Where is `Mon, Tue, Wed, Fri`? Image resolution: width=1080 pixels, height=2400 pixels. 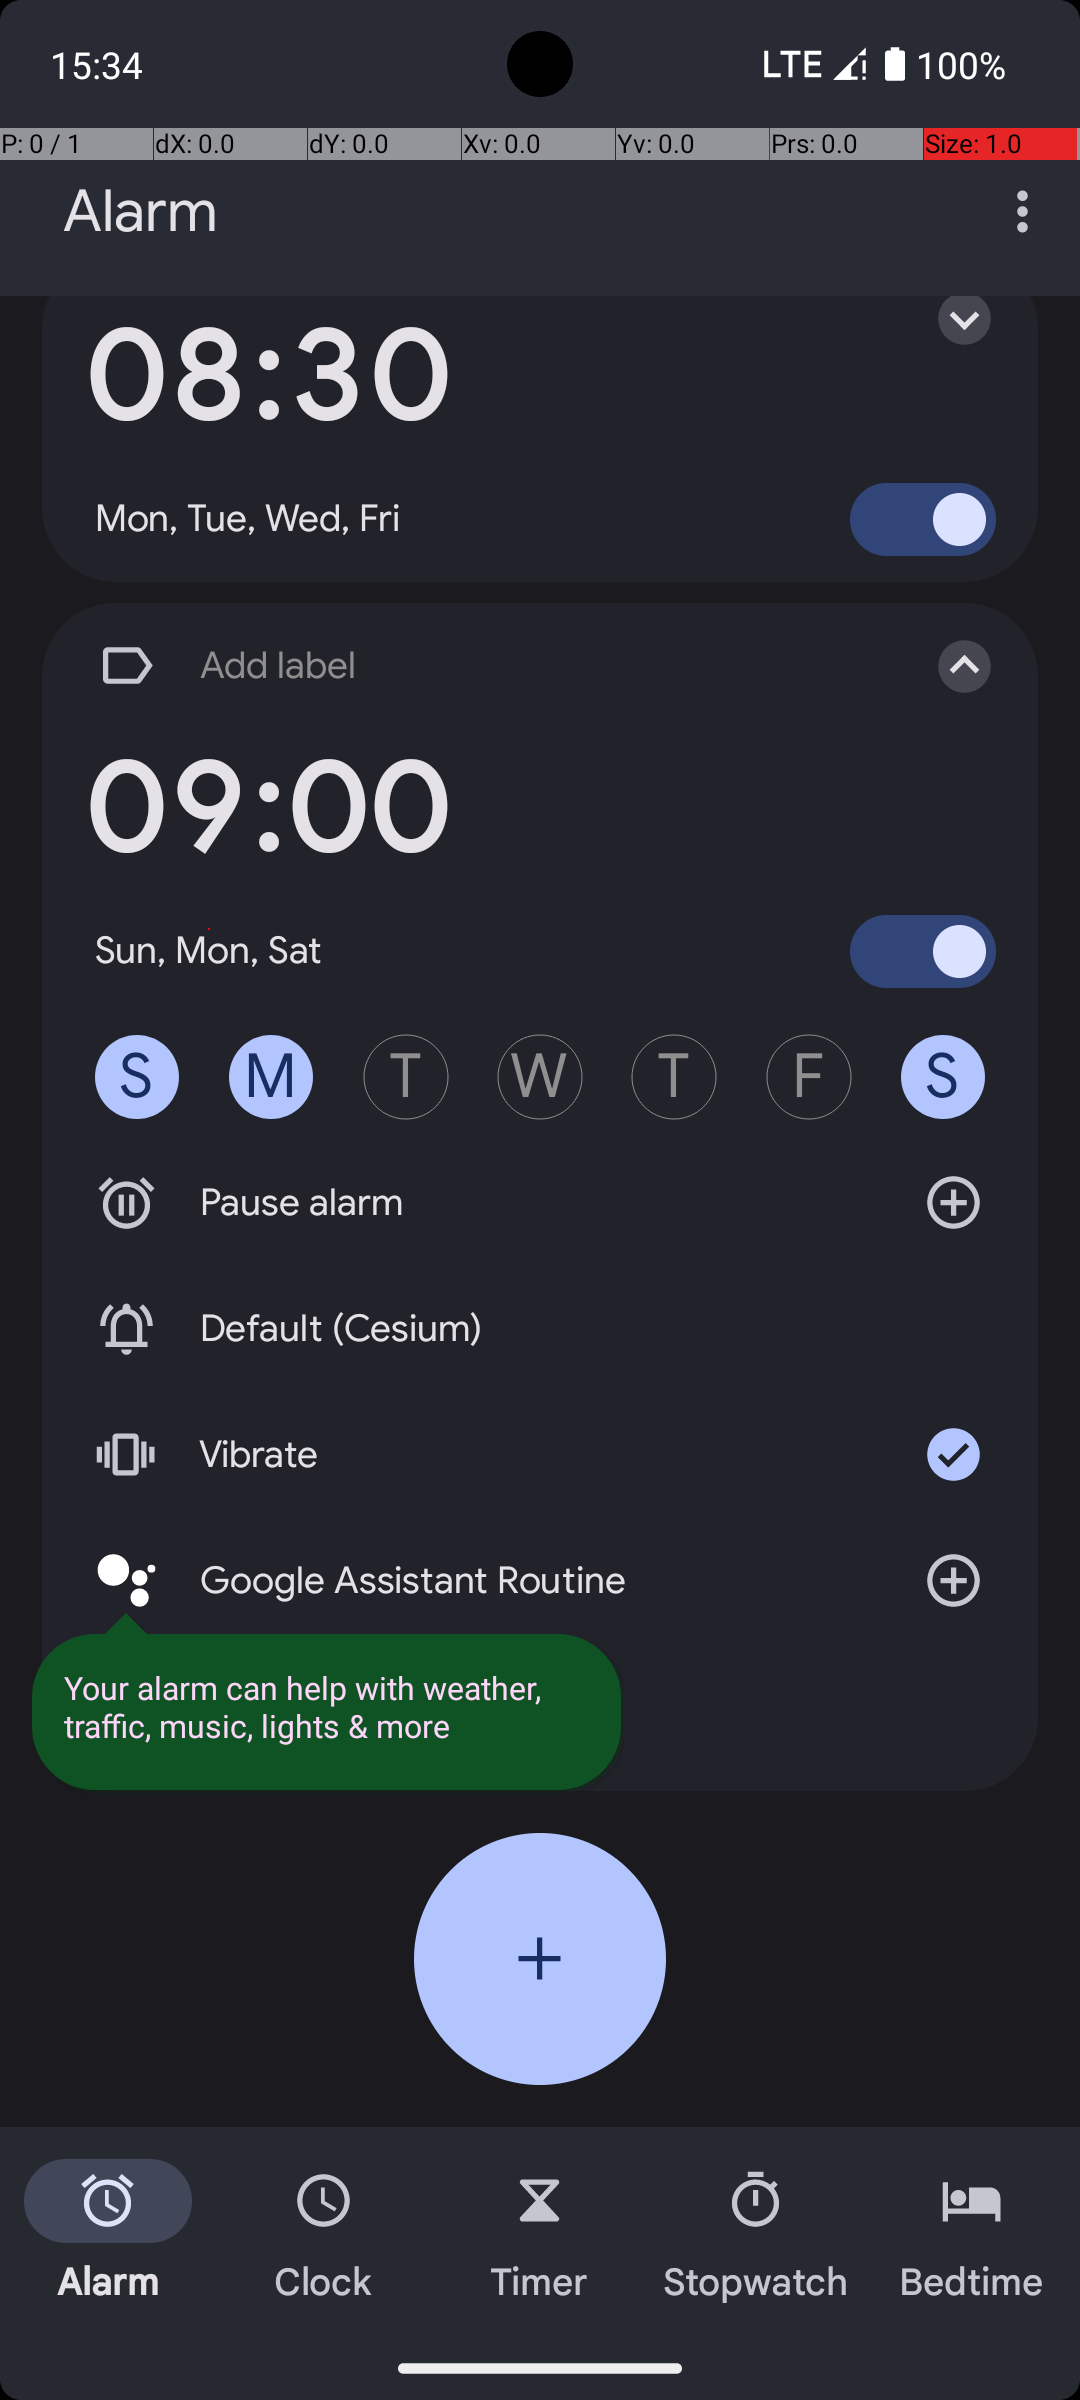
Mon, Tue, Wed, Fri is located at coordinates (248, 519).